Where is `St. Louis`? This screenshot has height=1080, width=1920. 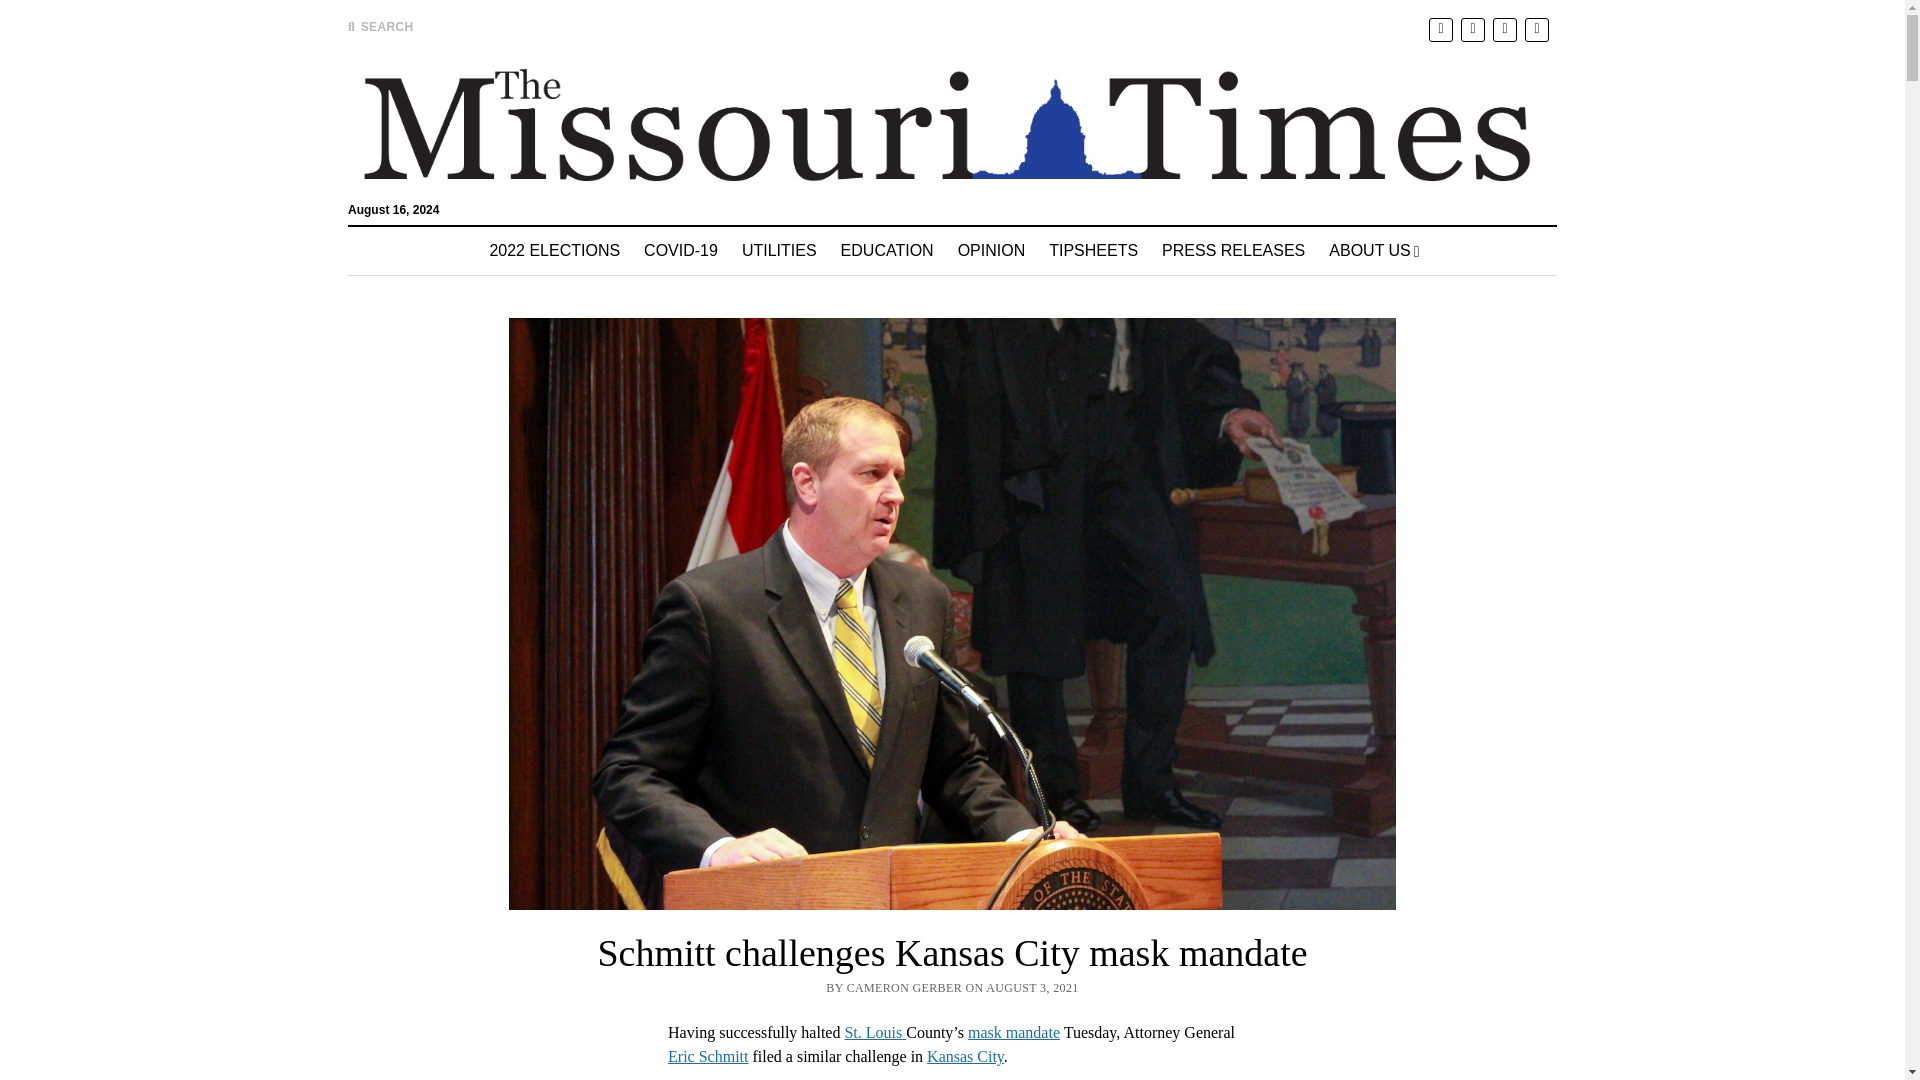 St. Louis is located at coordinates (875, 1032).